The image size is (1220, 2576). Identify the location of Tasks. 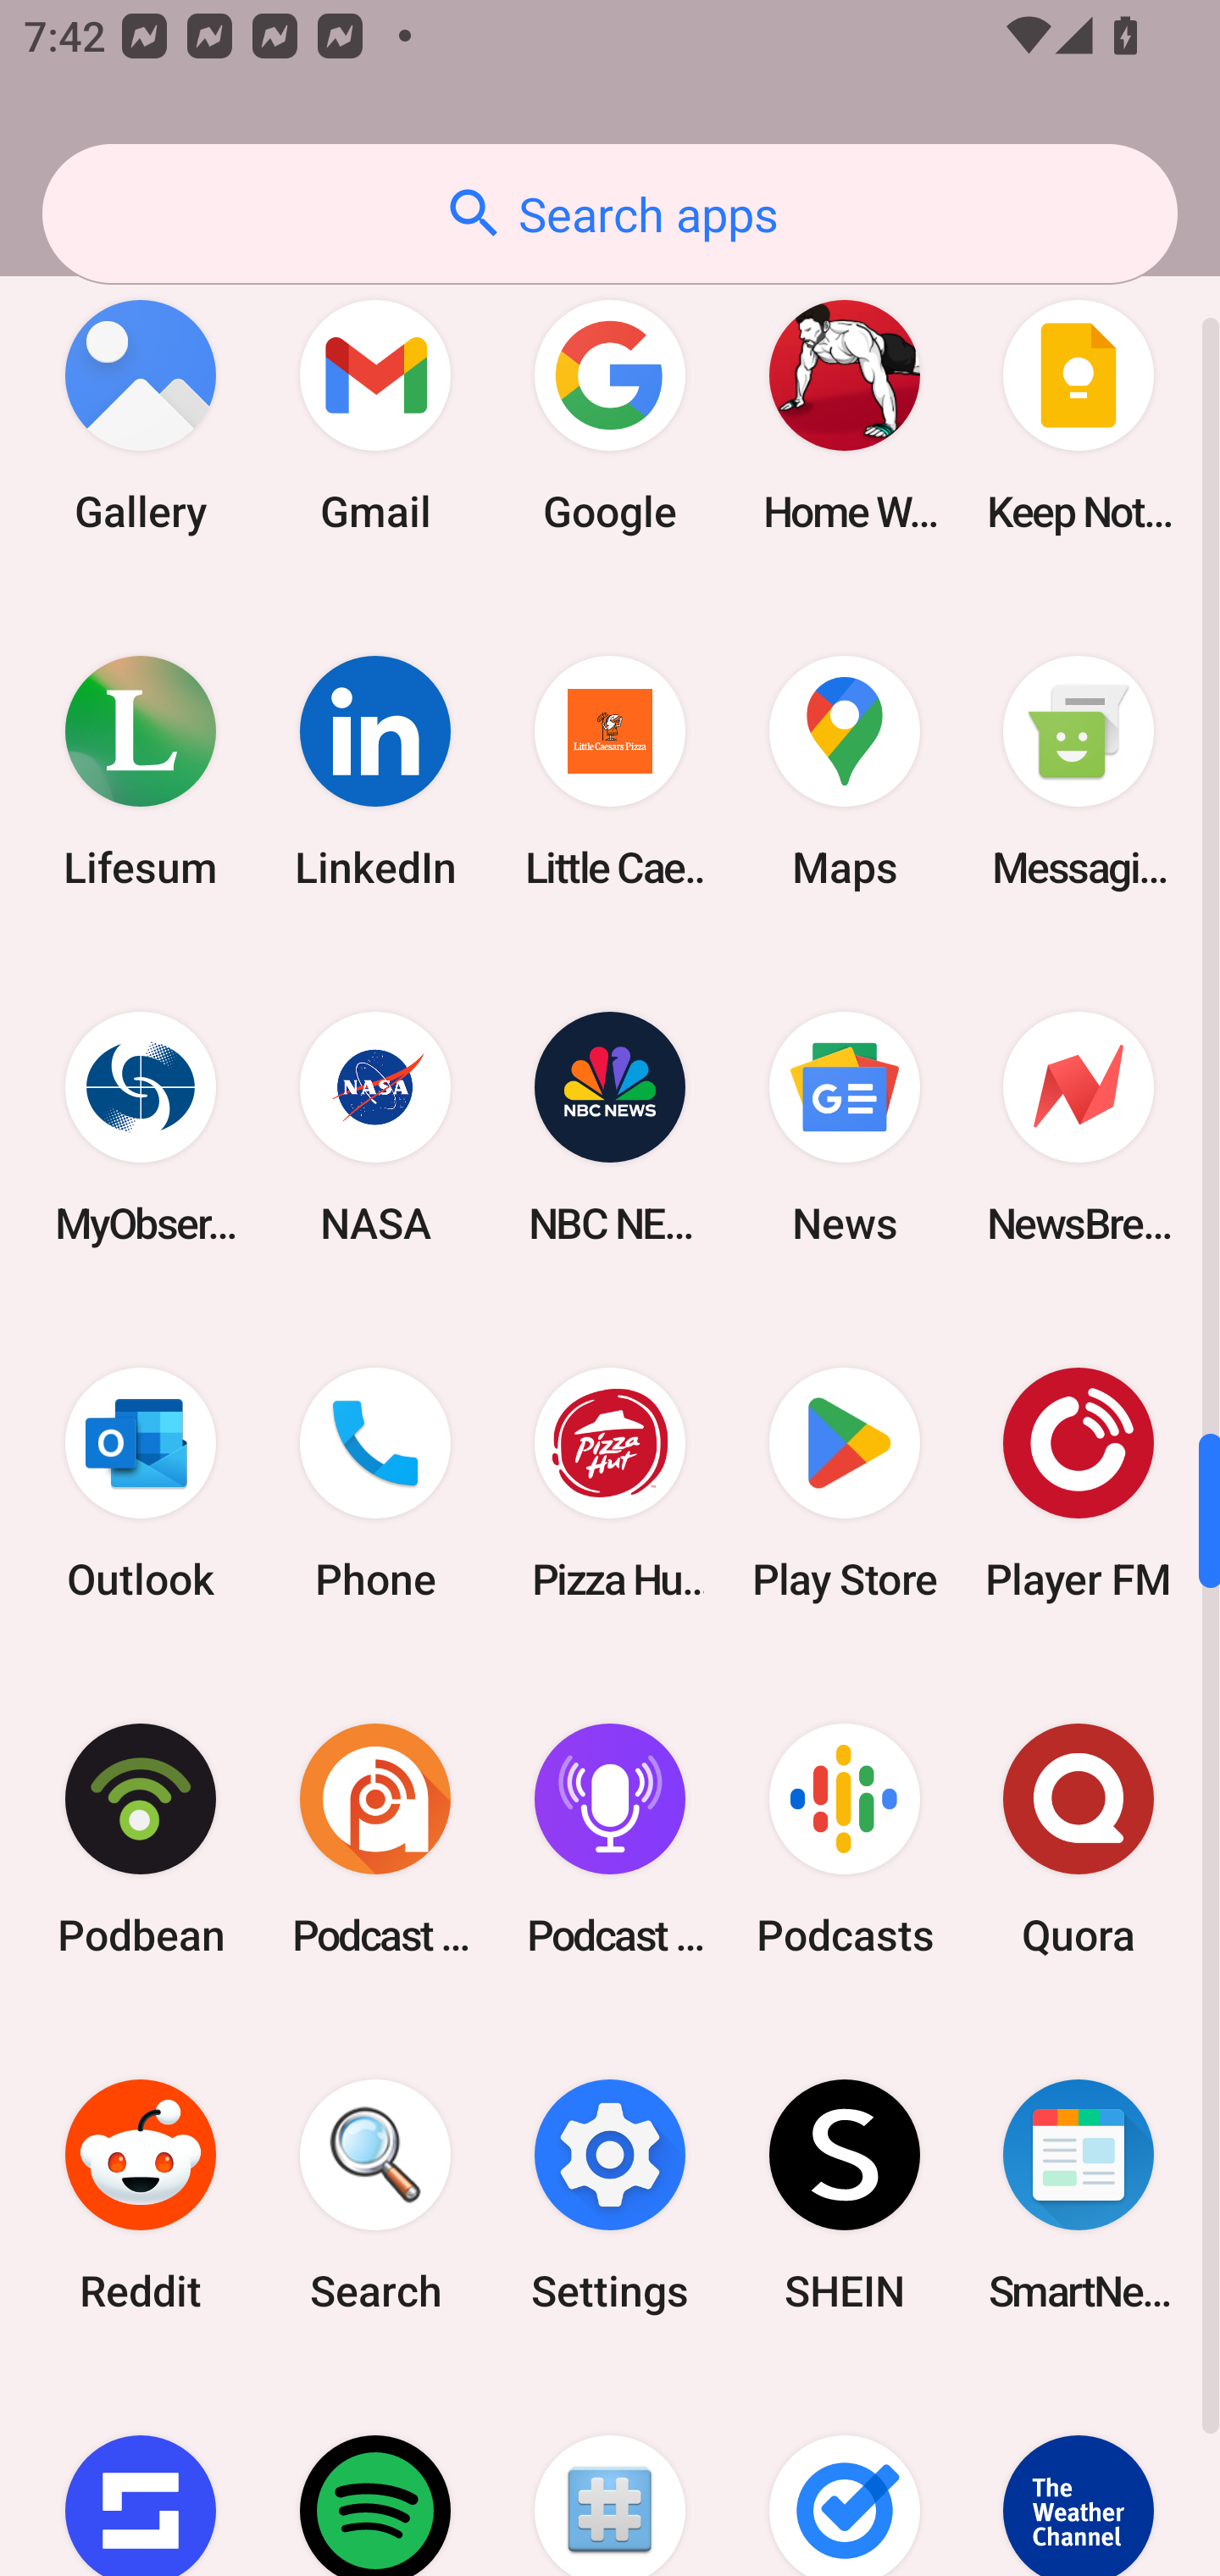
(844, 2474).